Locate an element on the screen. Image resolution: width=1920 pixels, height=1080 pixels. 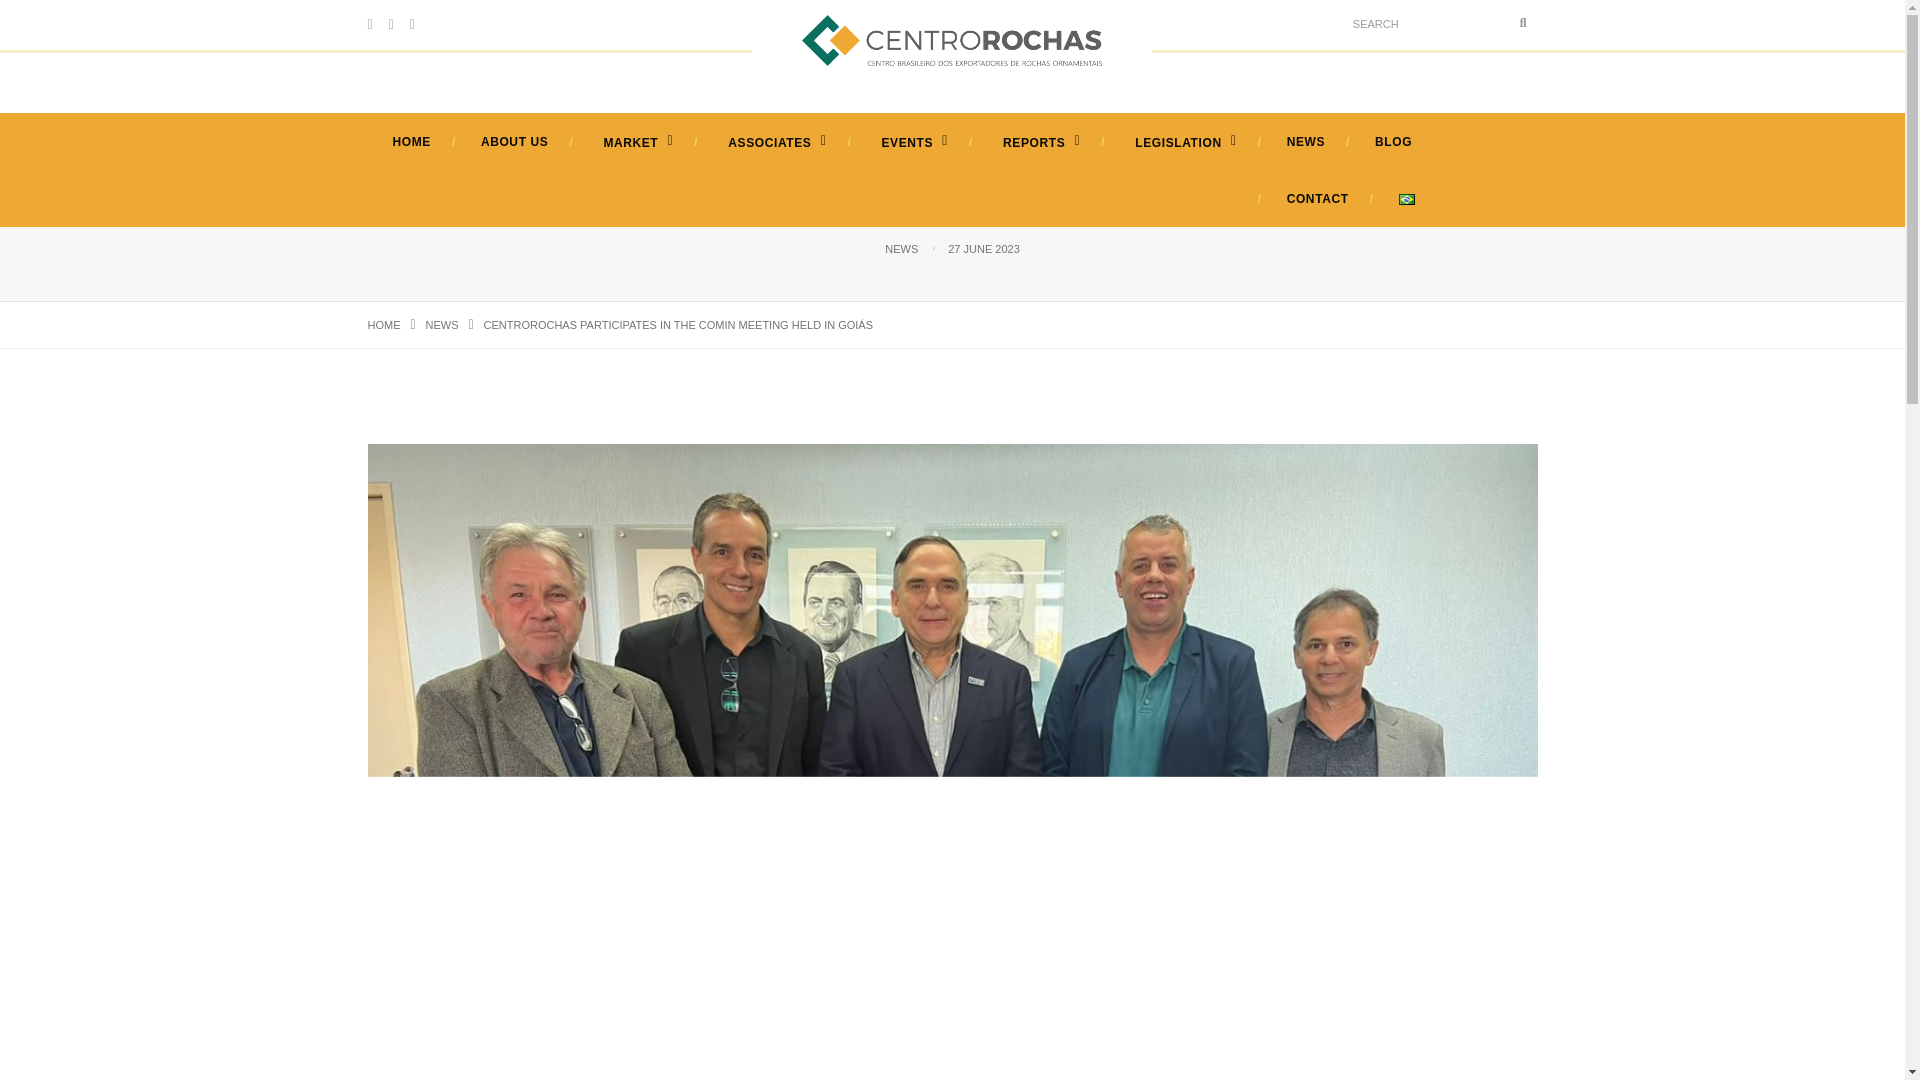
NEWS is located at coordinates (1305, 142).